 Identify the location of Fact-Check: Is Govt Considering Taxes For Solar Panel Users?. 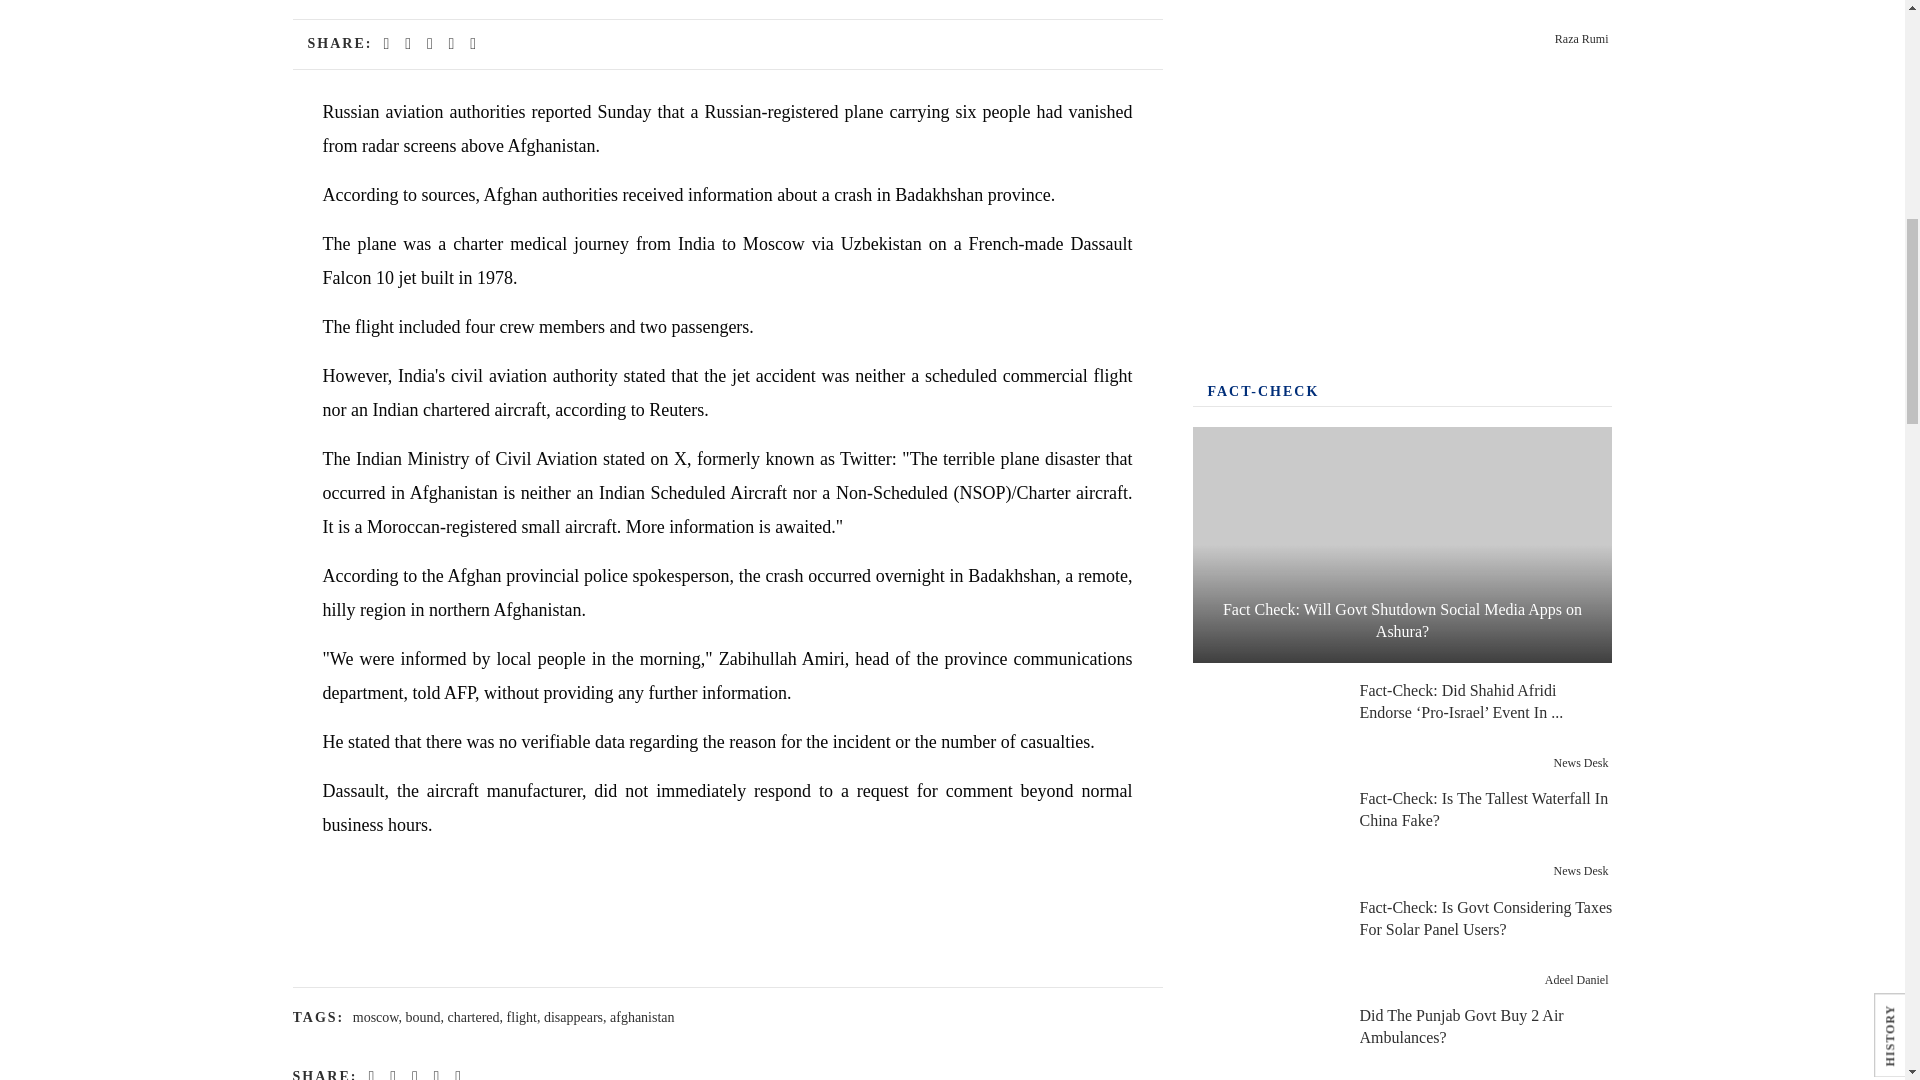
(1265, 944).